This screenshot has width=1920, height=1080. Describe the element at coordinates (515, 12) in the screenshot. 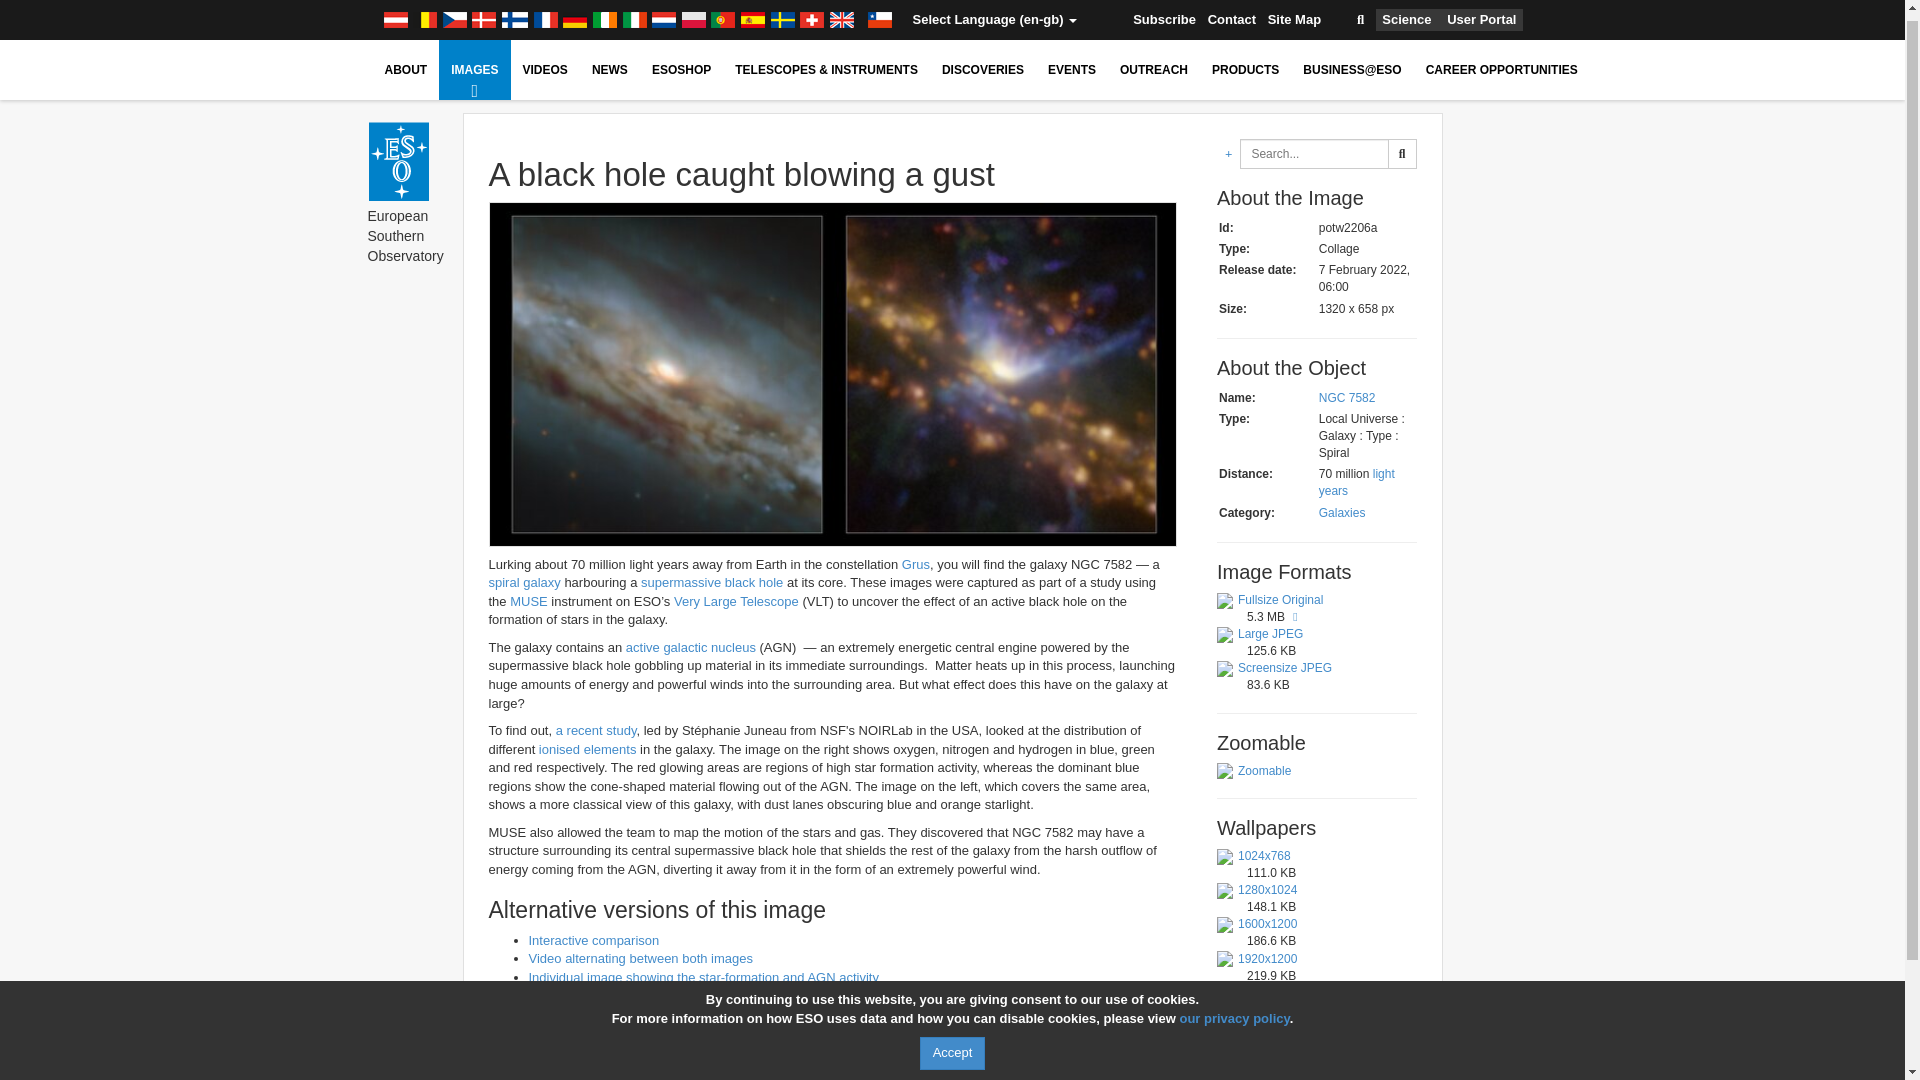

I see `Finland` at that location.